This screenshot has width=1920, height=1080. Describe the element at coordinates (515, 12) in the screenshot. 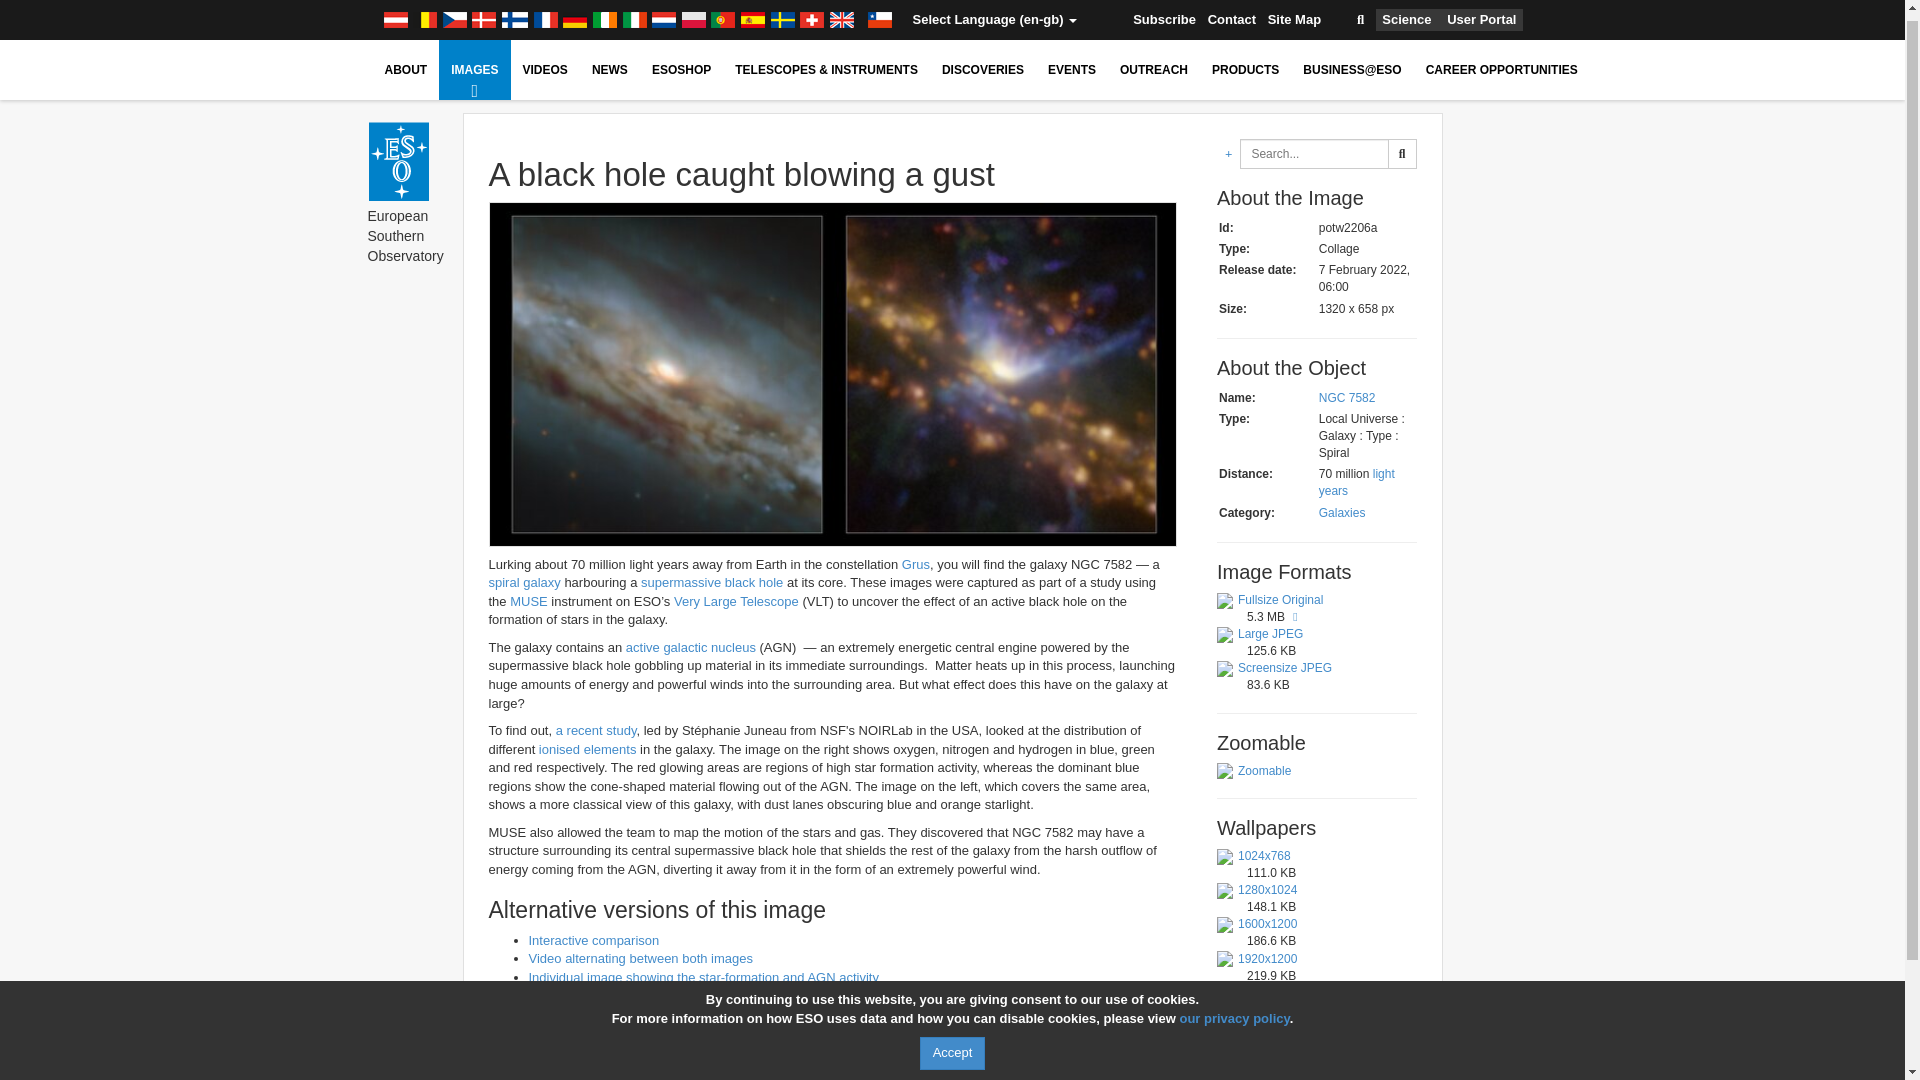

I see `Finland` at that location.